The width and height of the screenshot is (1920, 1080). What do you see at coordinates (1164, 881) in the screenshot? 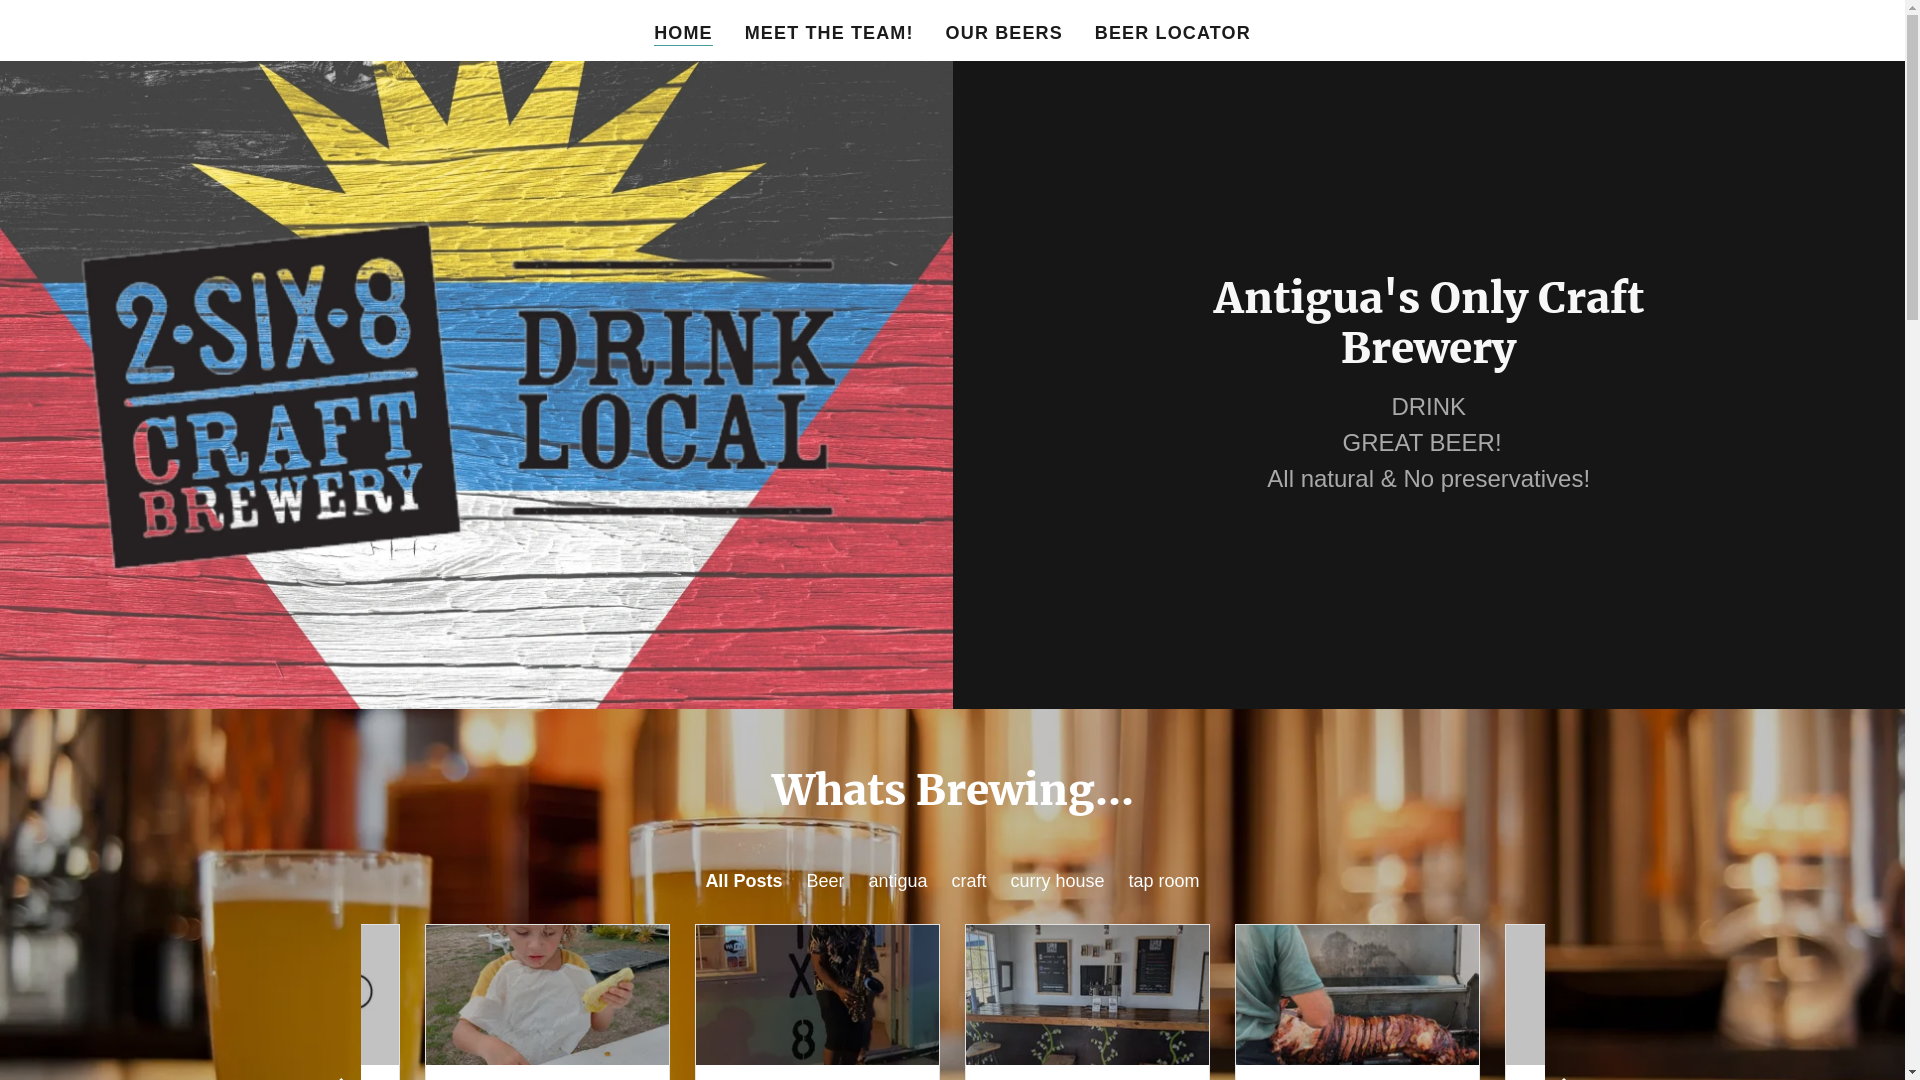
I see `tap room` at bounding box center [1164, 881].